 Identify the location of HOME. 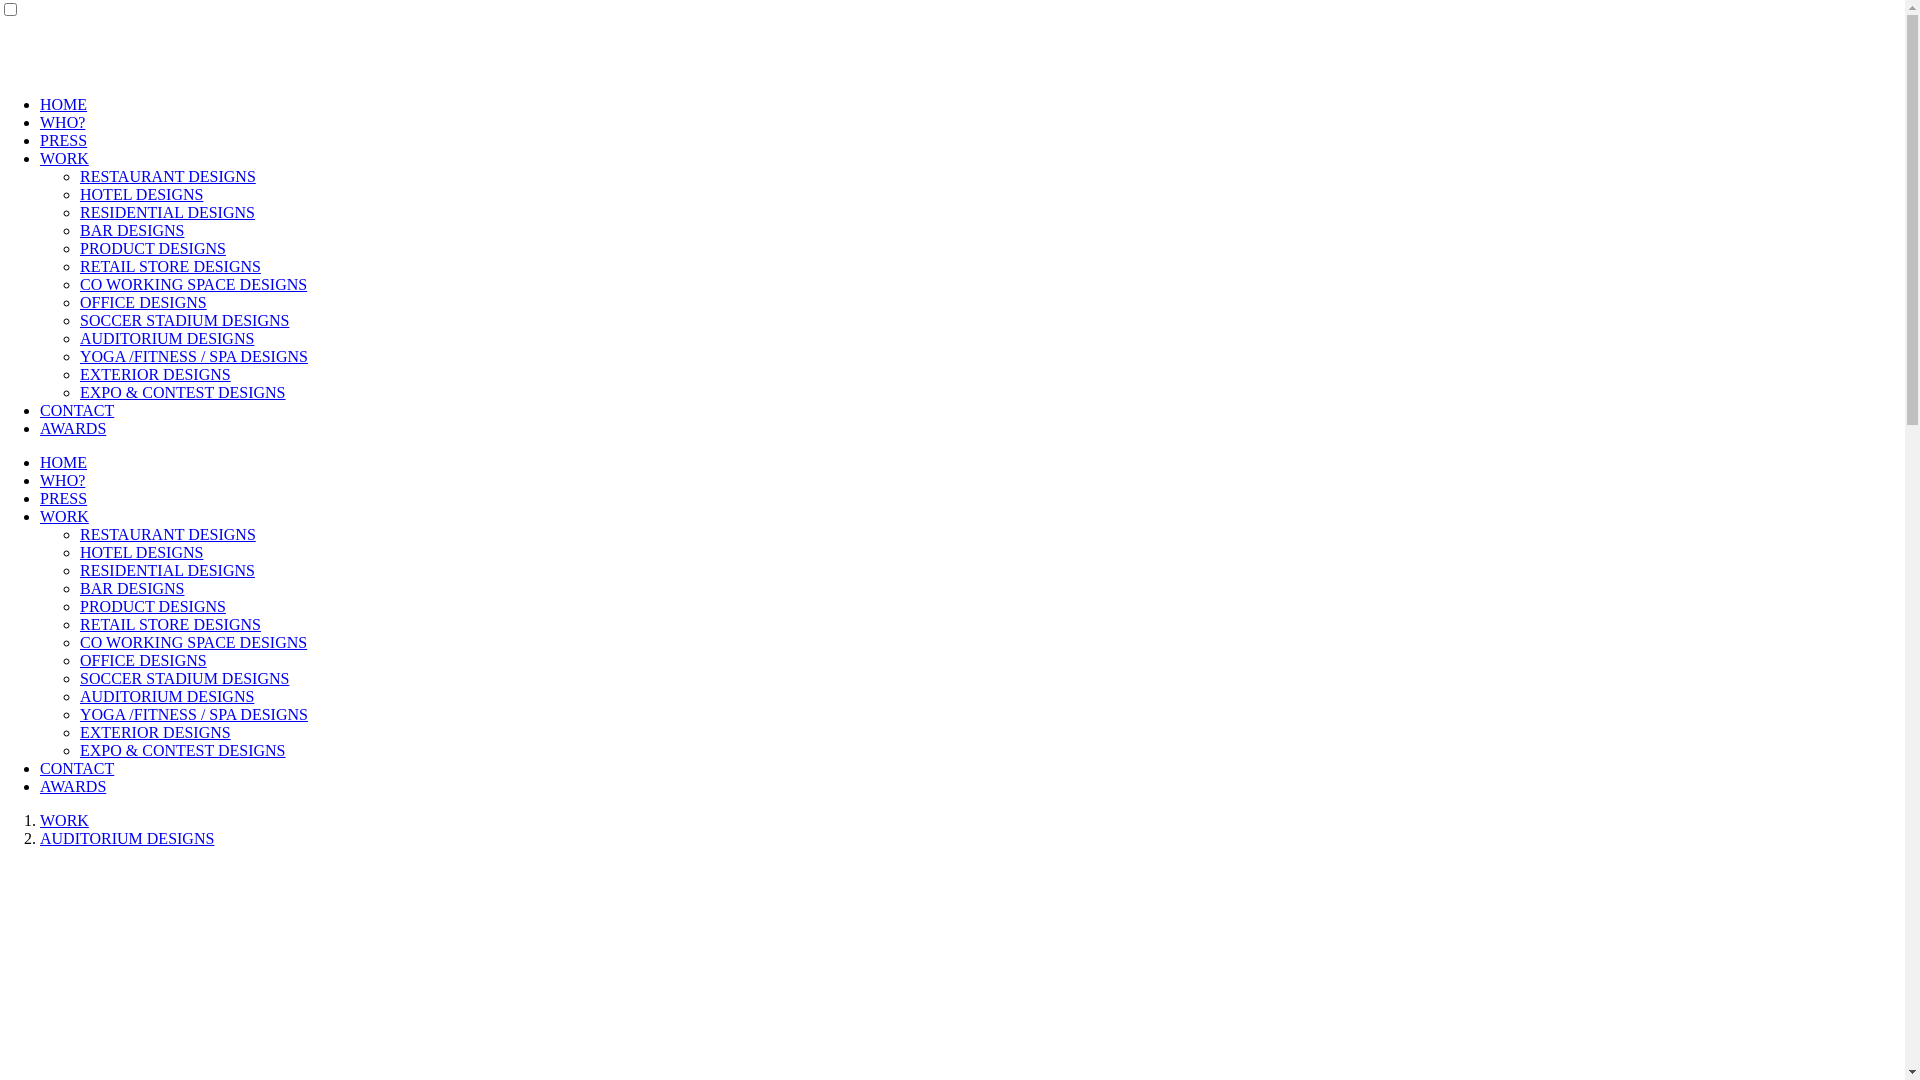
(64, 462).